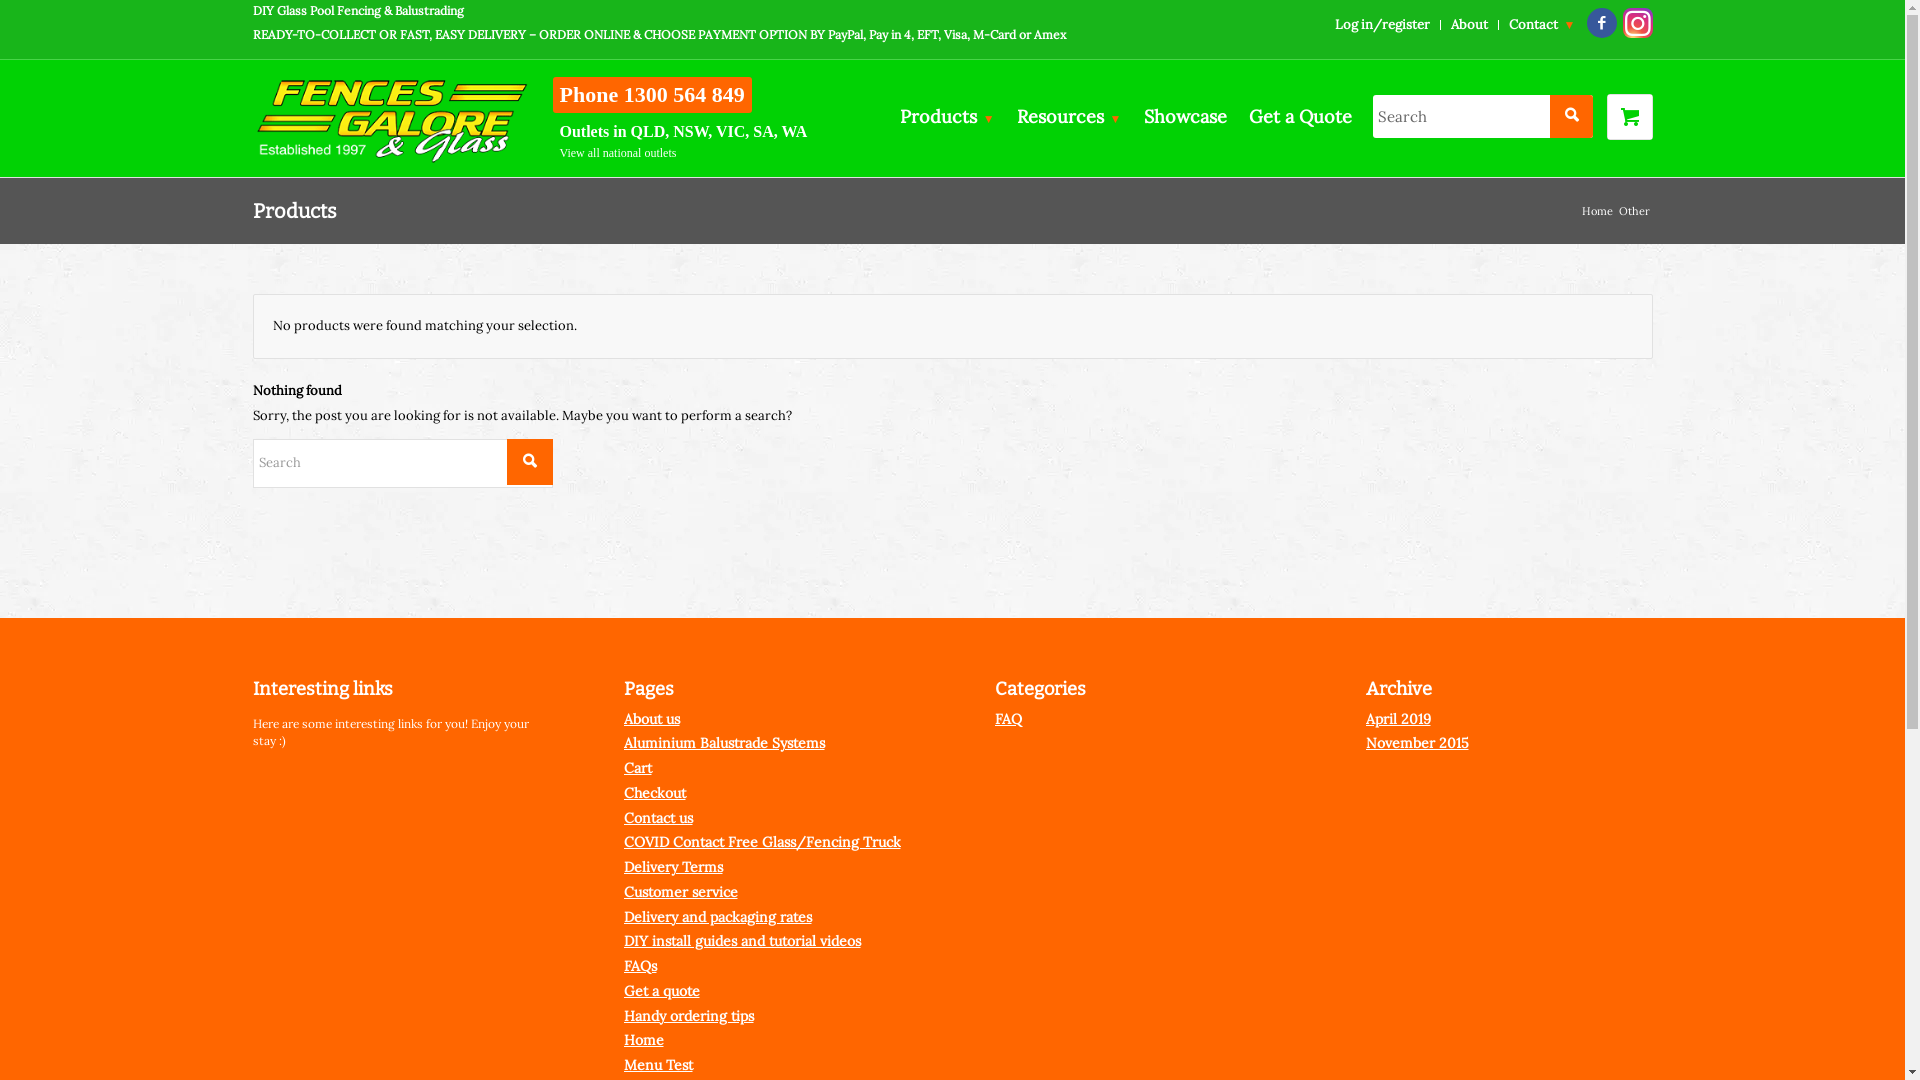 Image resolution: width=1920 pixels, height=1080 pixels. What do you see at coordinates (762, 854) in the screenshot?
I see `COVID Contact Free Glass/Fencing Truck Delivery Terms` at bounding box center [762, 854].